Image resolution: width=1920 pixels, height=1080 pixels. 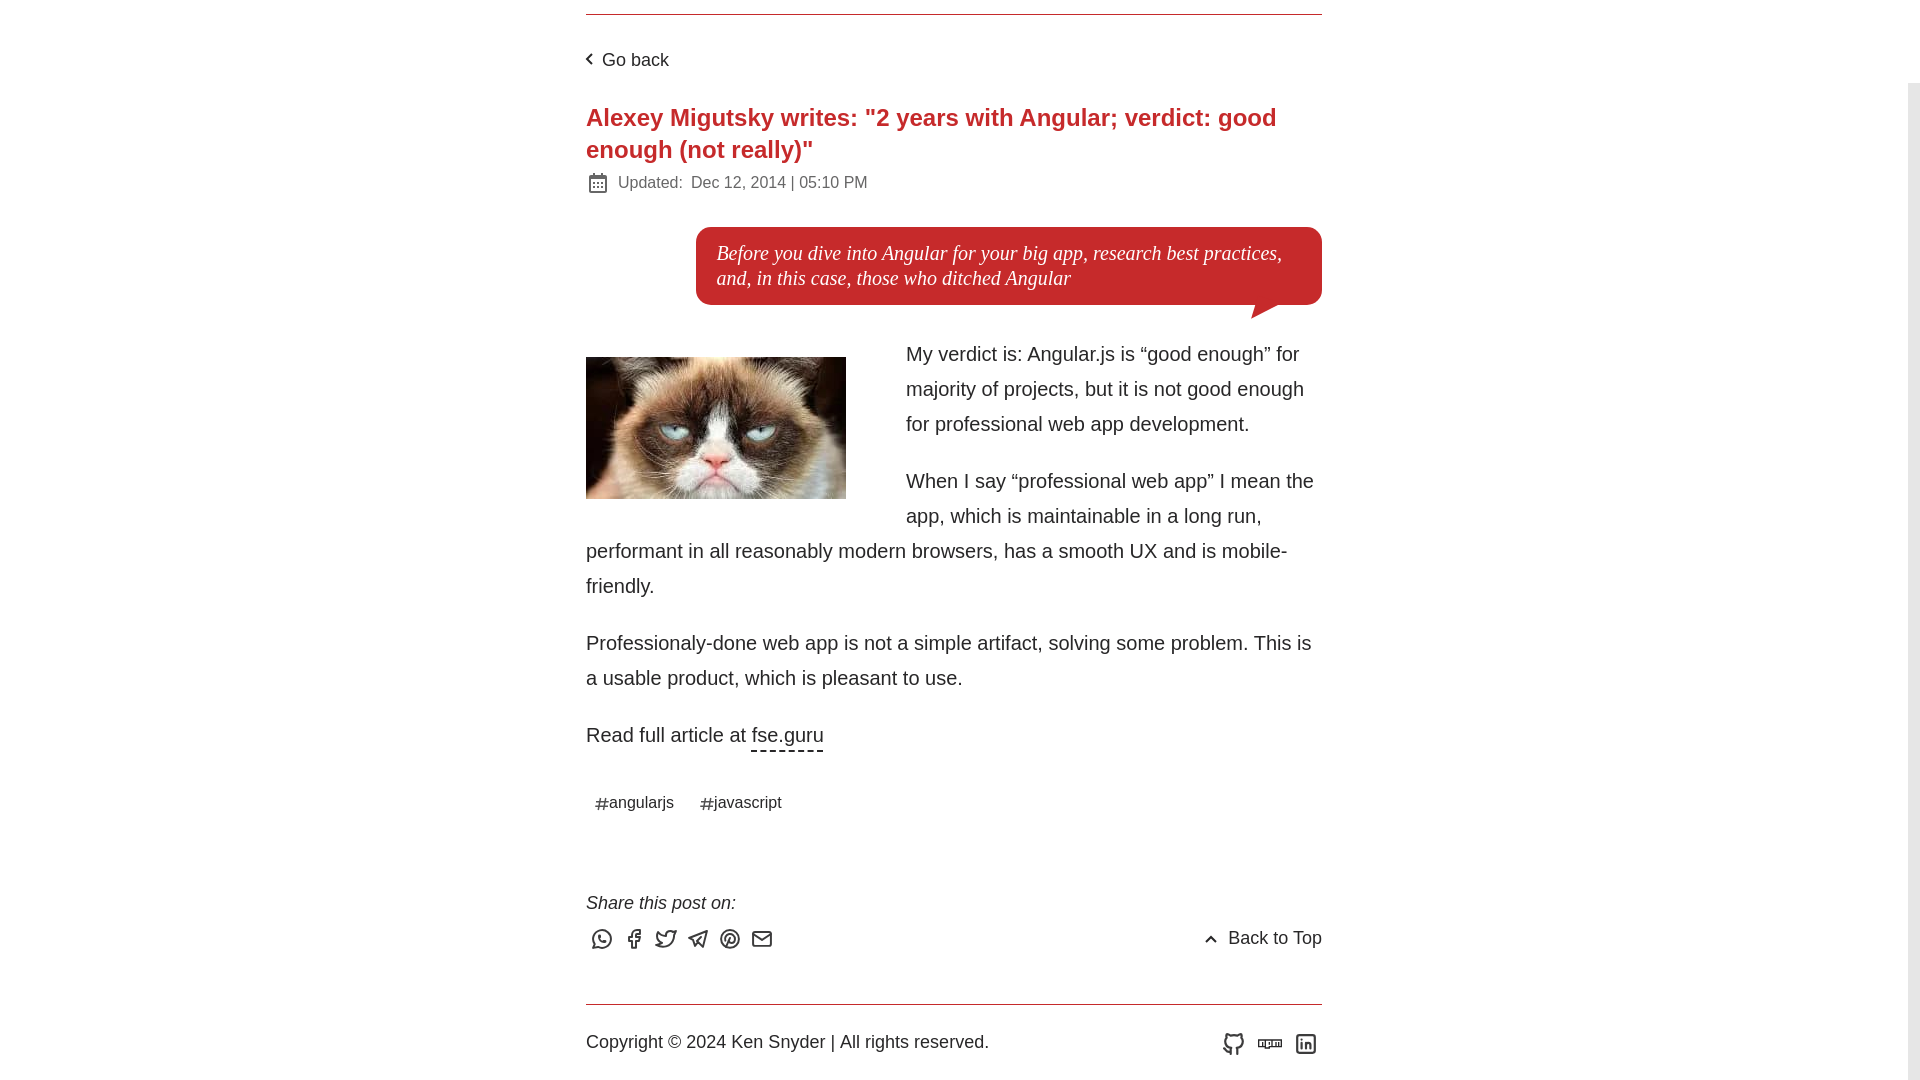 What do you see at coordinates (1270, 1042) in the screenshot?
I see `Ken Snyder on npm` at bounding box center [1270, 1042].